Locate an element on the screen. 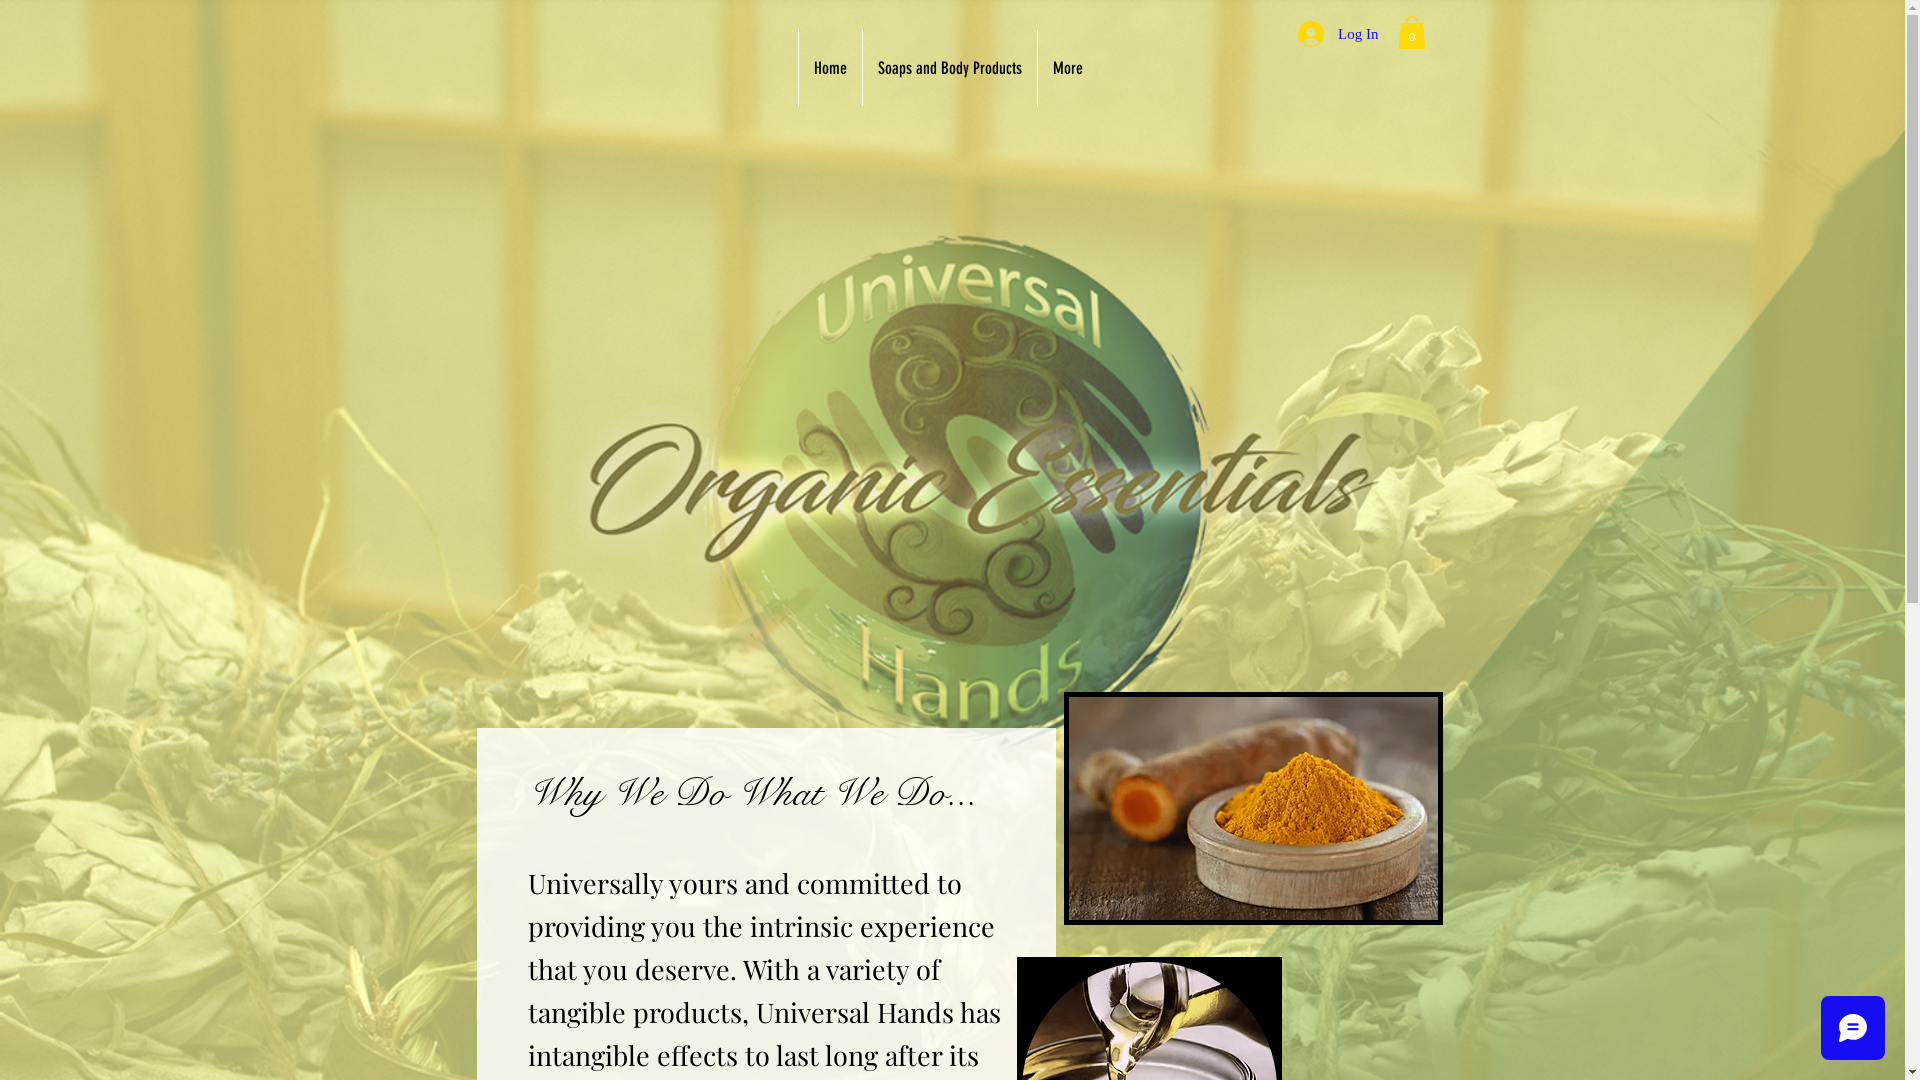  Soaps and Body Products is located at coordinates (950, 68).